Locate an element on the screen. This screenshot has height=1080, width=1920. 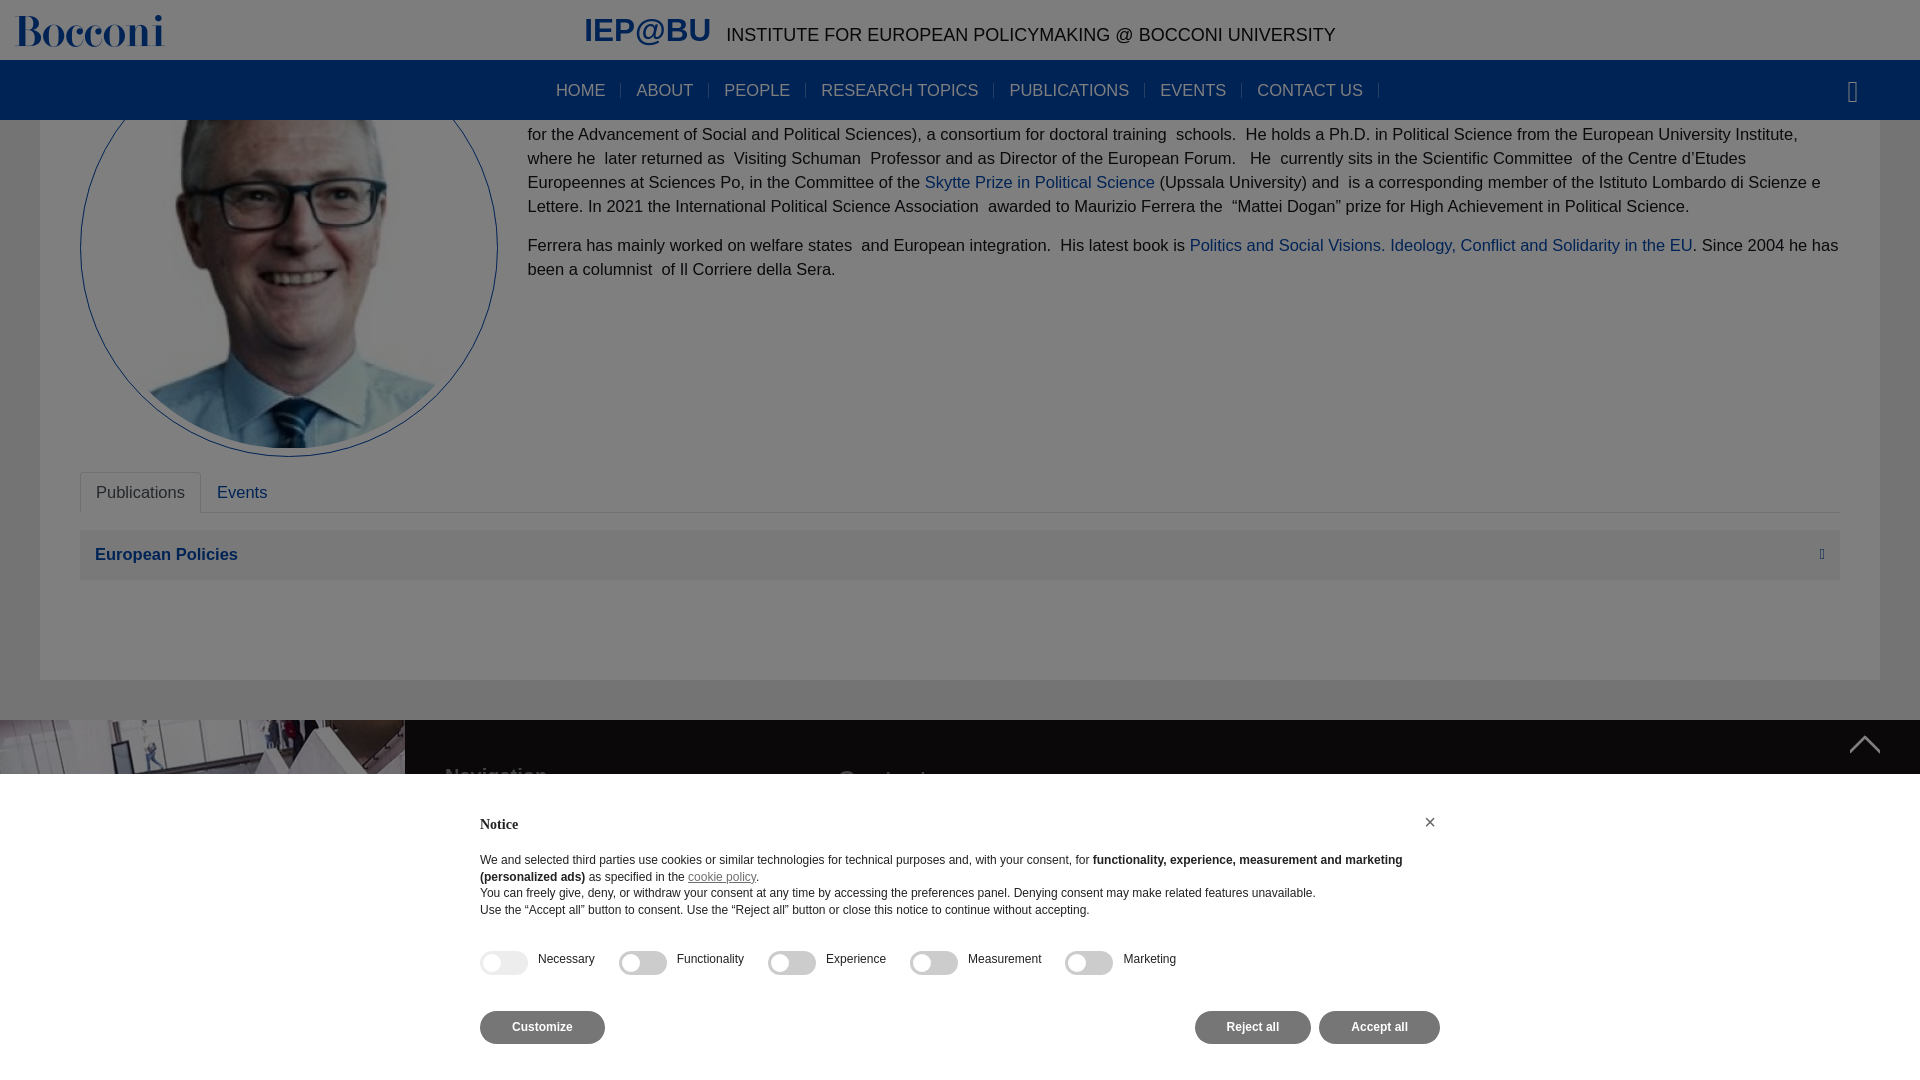
Maurizio Ferrera is located at coordinates (288, 247).